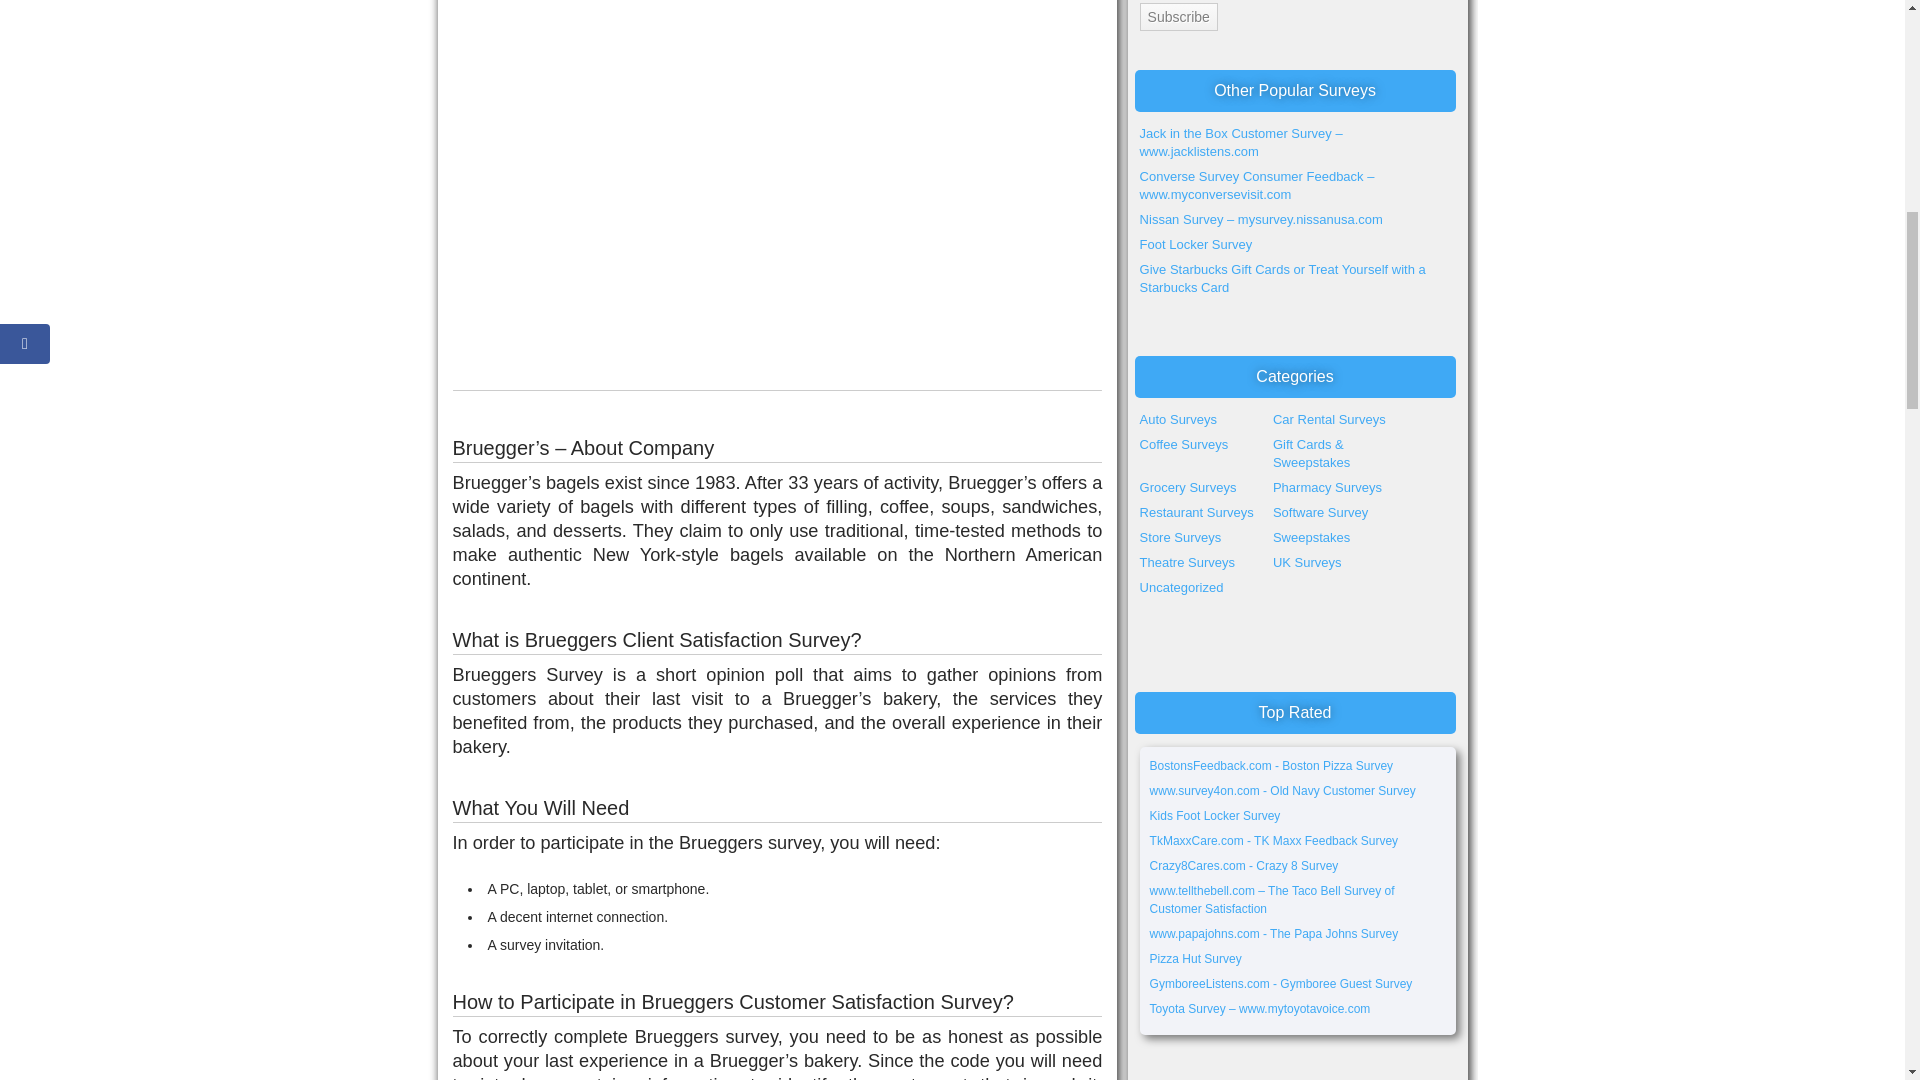 Image resolution: width=1920 pixels, height=1080 pixels. What do you see at coordinates (1196, 244) in the screenshot?
I see `Foot Locker Survey` at bounding box center [1196, 244].